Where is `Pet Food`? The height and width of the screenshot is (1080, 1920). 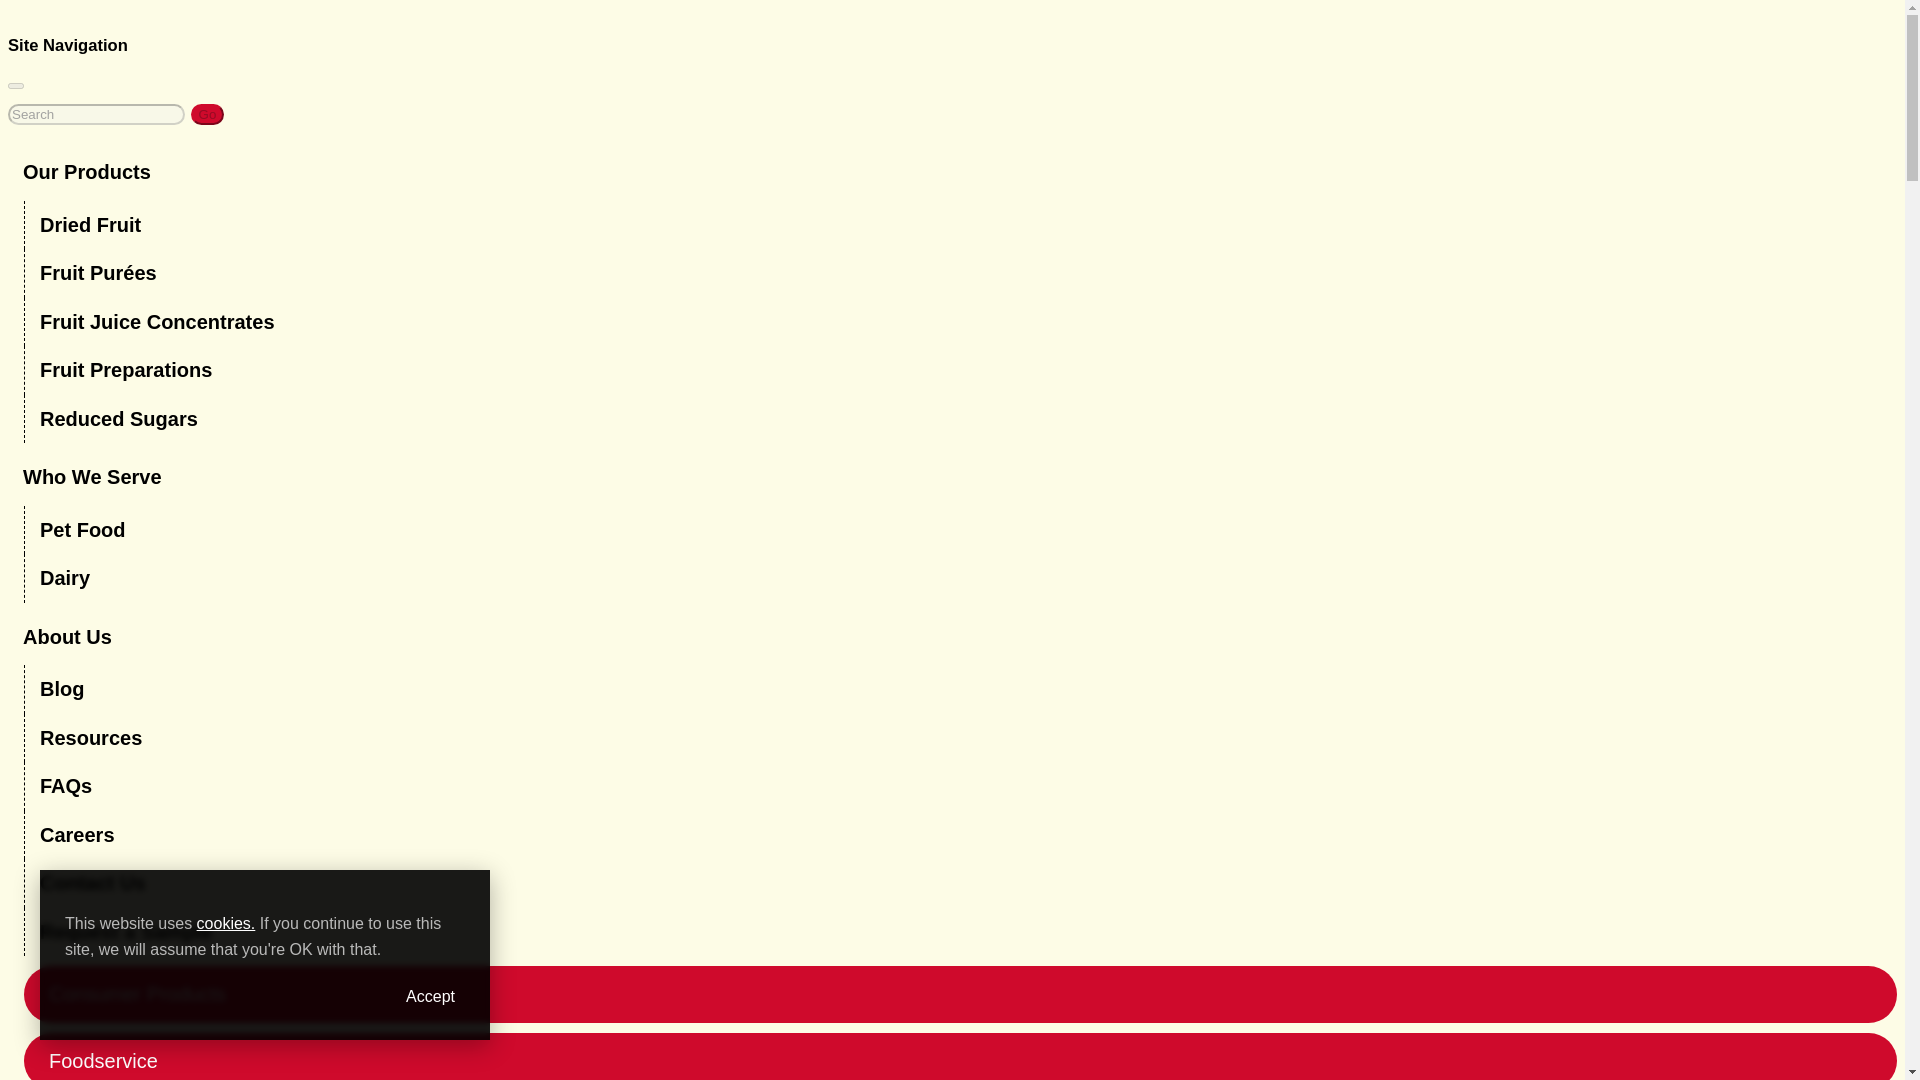 Pet Food is located at coordinates (972, 530).